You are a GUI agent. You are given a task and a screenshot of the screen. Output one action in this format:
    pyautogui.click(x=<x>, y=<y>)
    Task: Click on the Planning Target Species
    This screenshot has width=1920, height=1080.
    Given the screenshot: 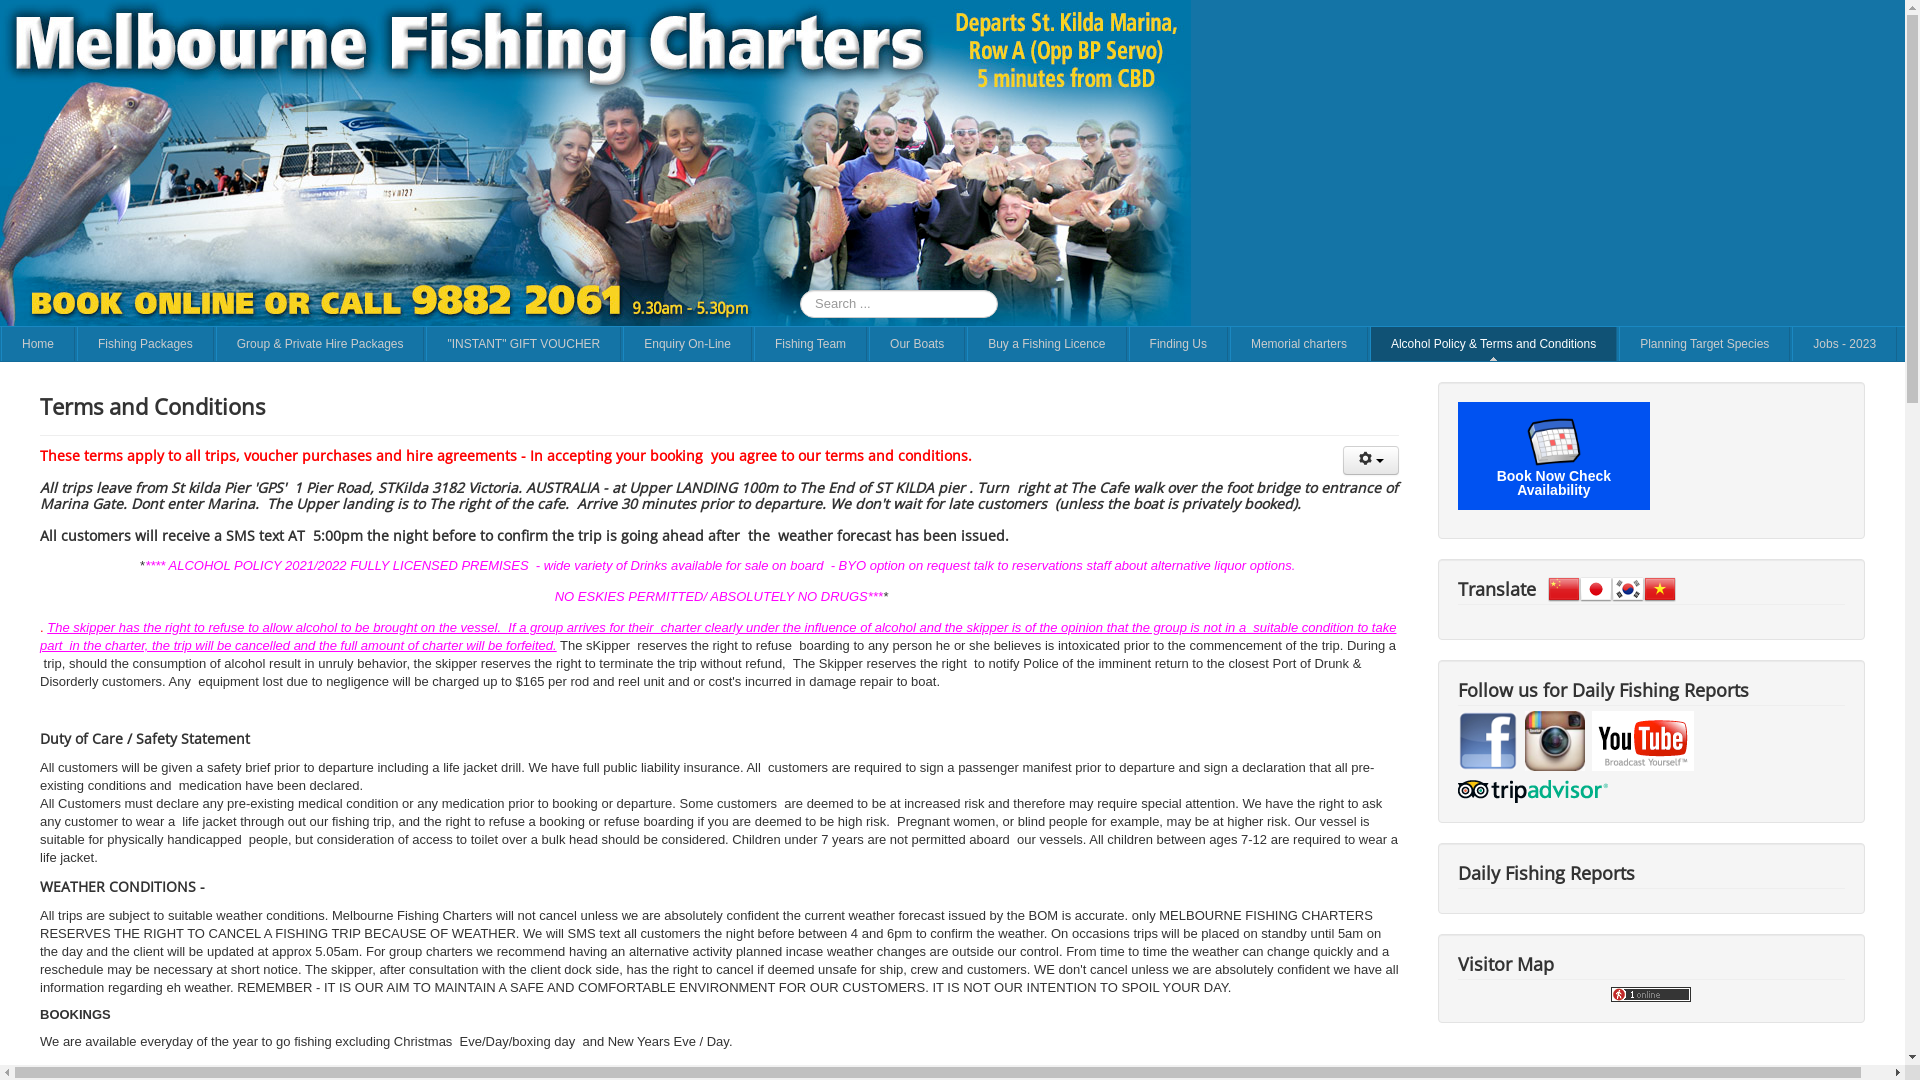 What is the action you would take?
    pyautogui.click(x=1704, y=344)
    